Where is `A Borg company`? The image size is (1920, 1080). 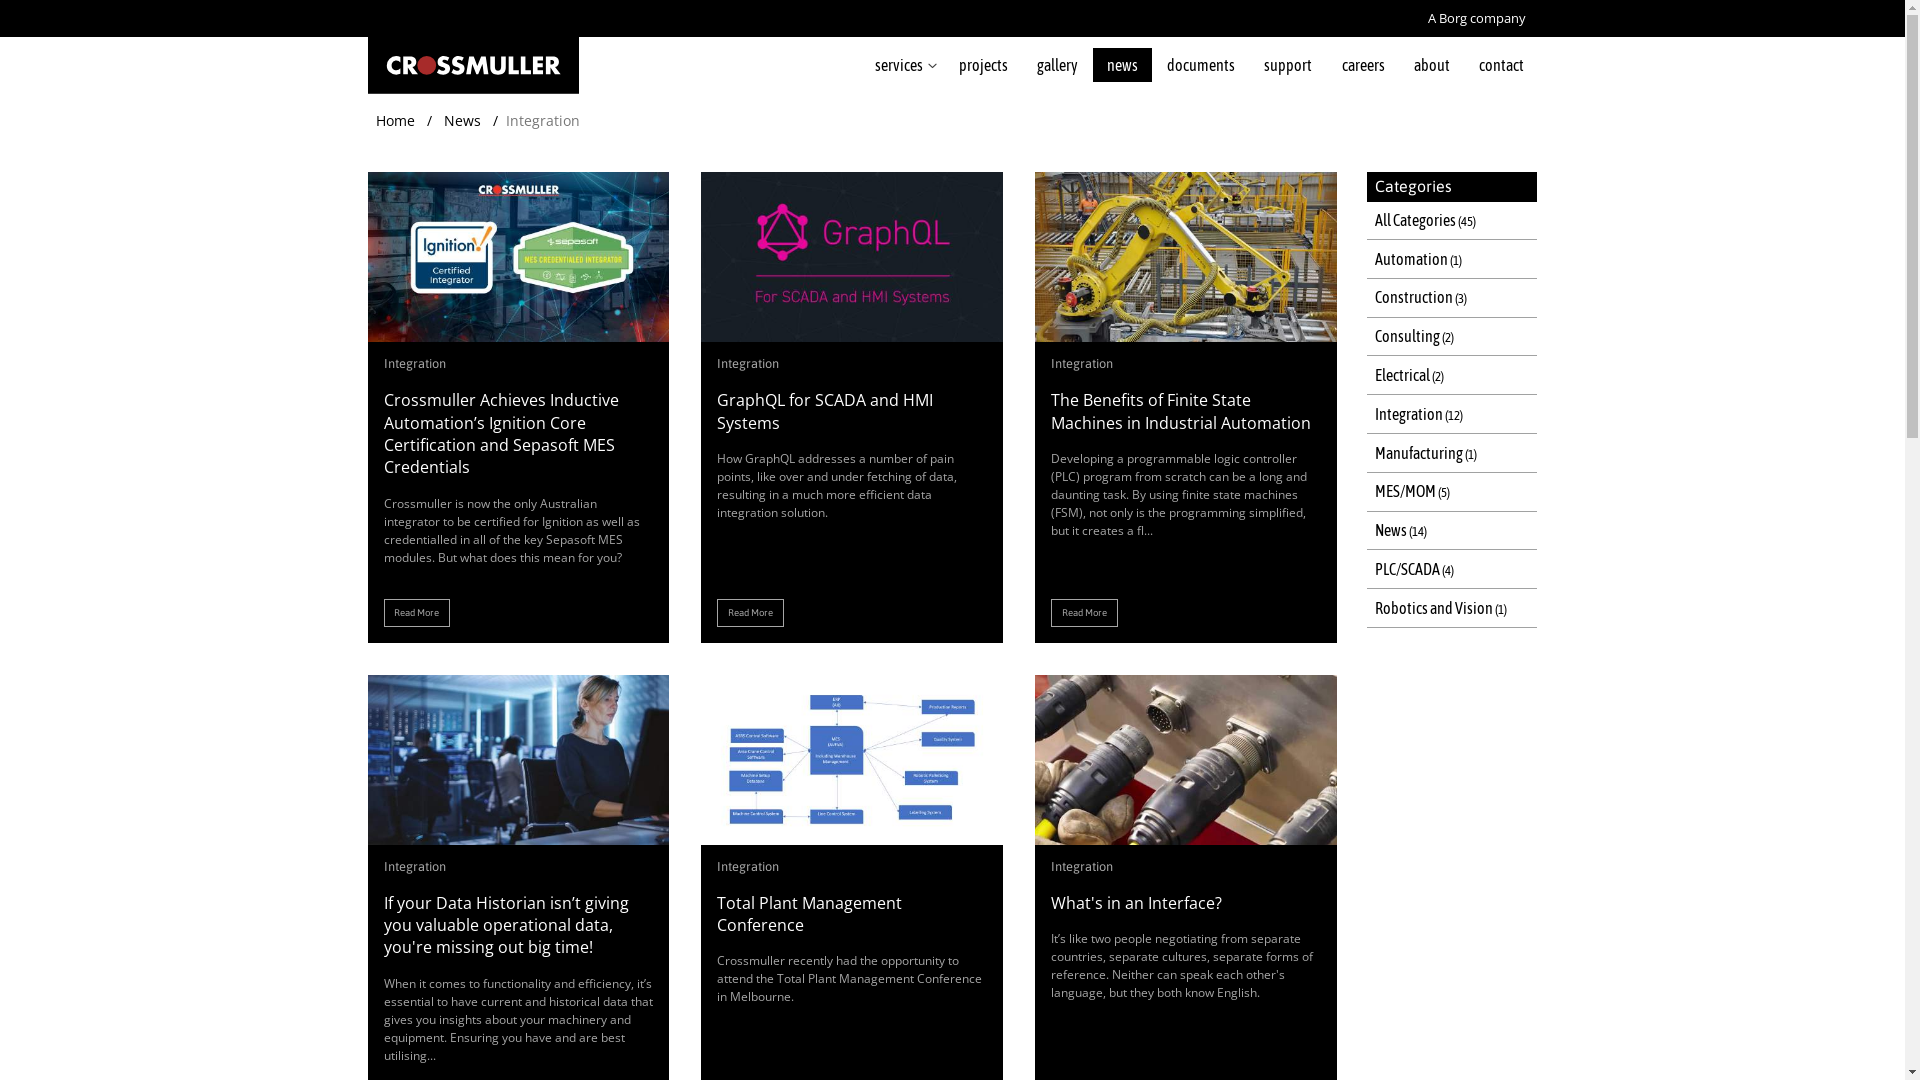 A Borg company is located at coordinates (1477, 18).